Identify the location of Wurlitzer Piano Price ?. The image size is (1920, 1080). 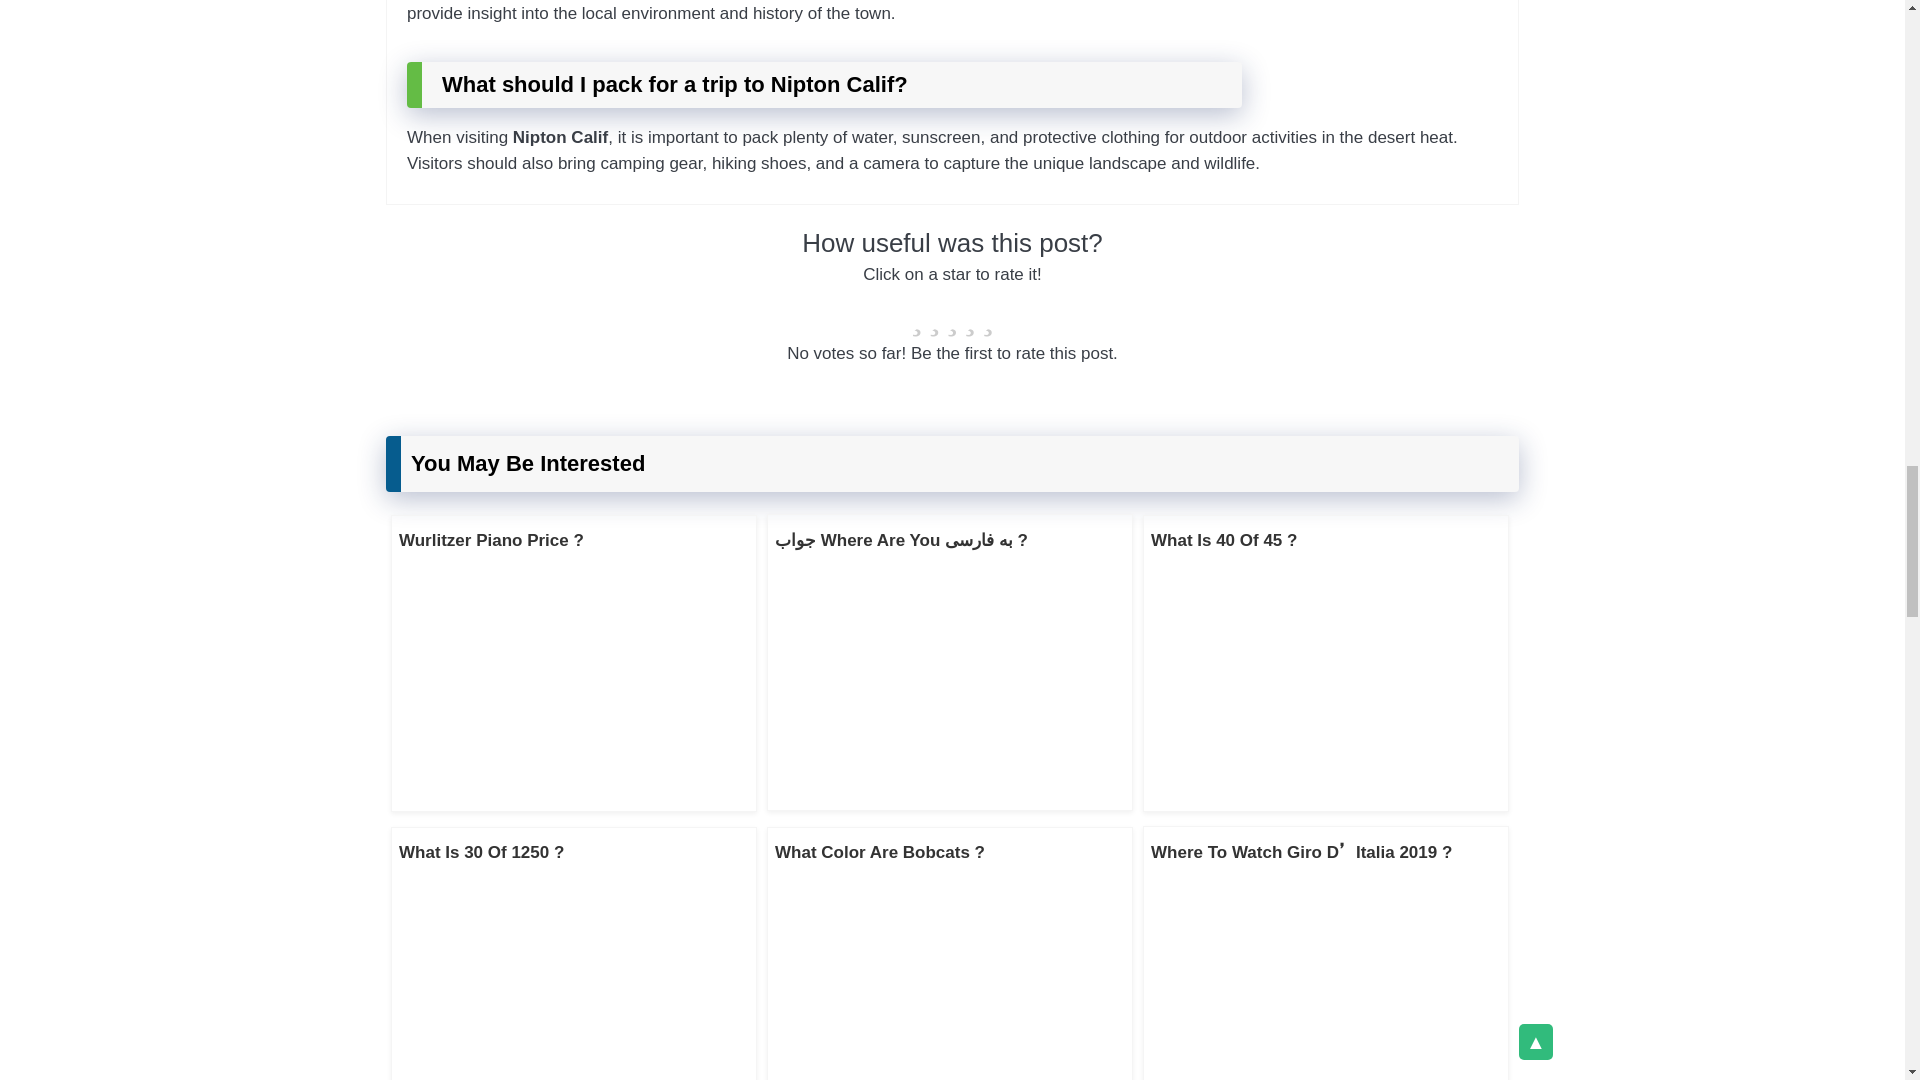
(491, 540).